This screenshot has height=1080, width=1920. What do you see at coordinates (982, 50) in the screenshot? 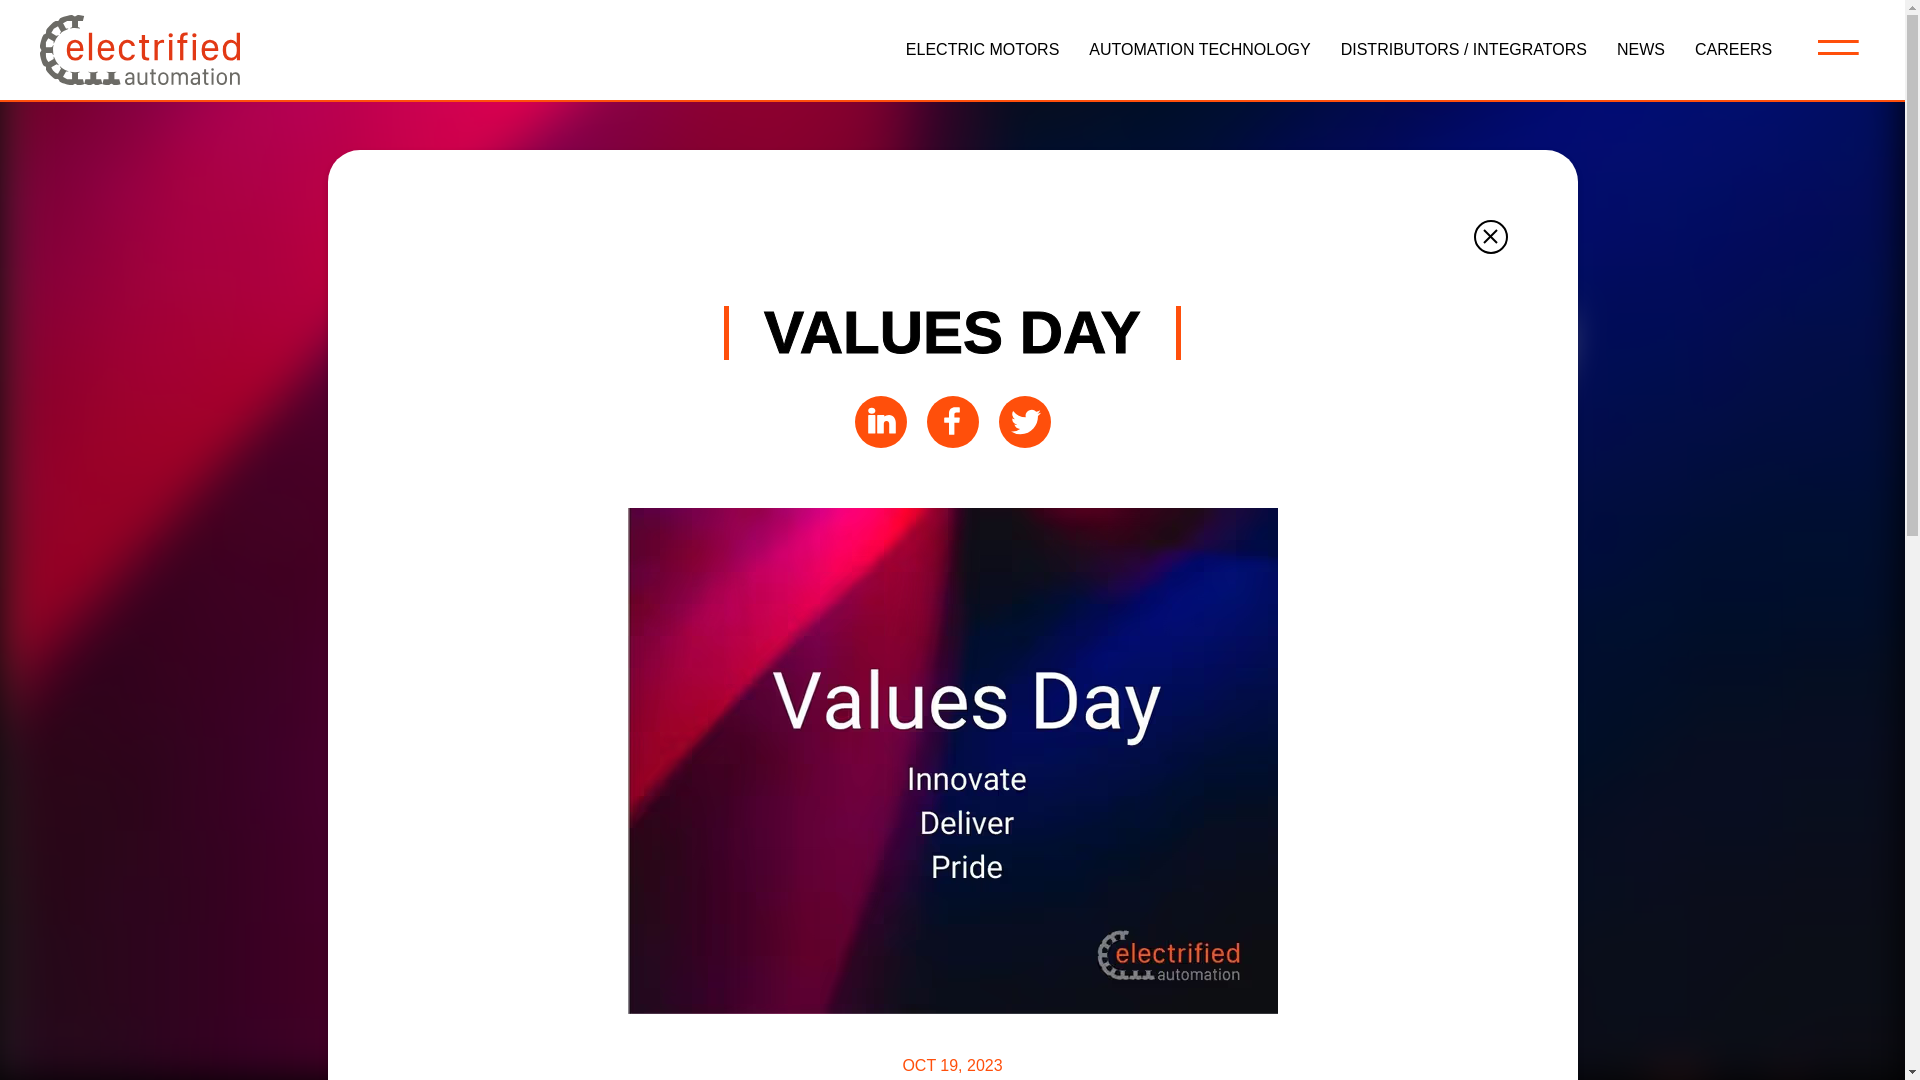
I see `ELECTRIC MOTORS` at bounding box center [982, 50].